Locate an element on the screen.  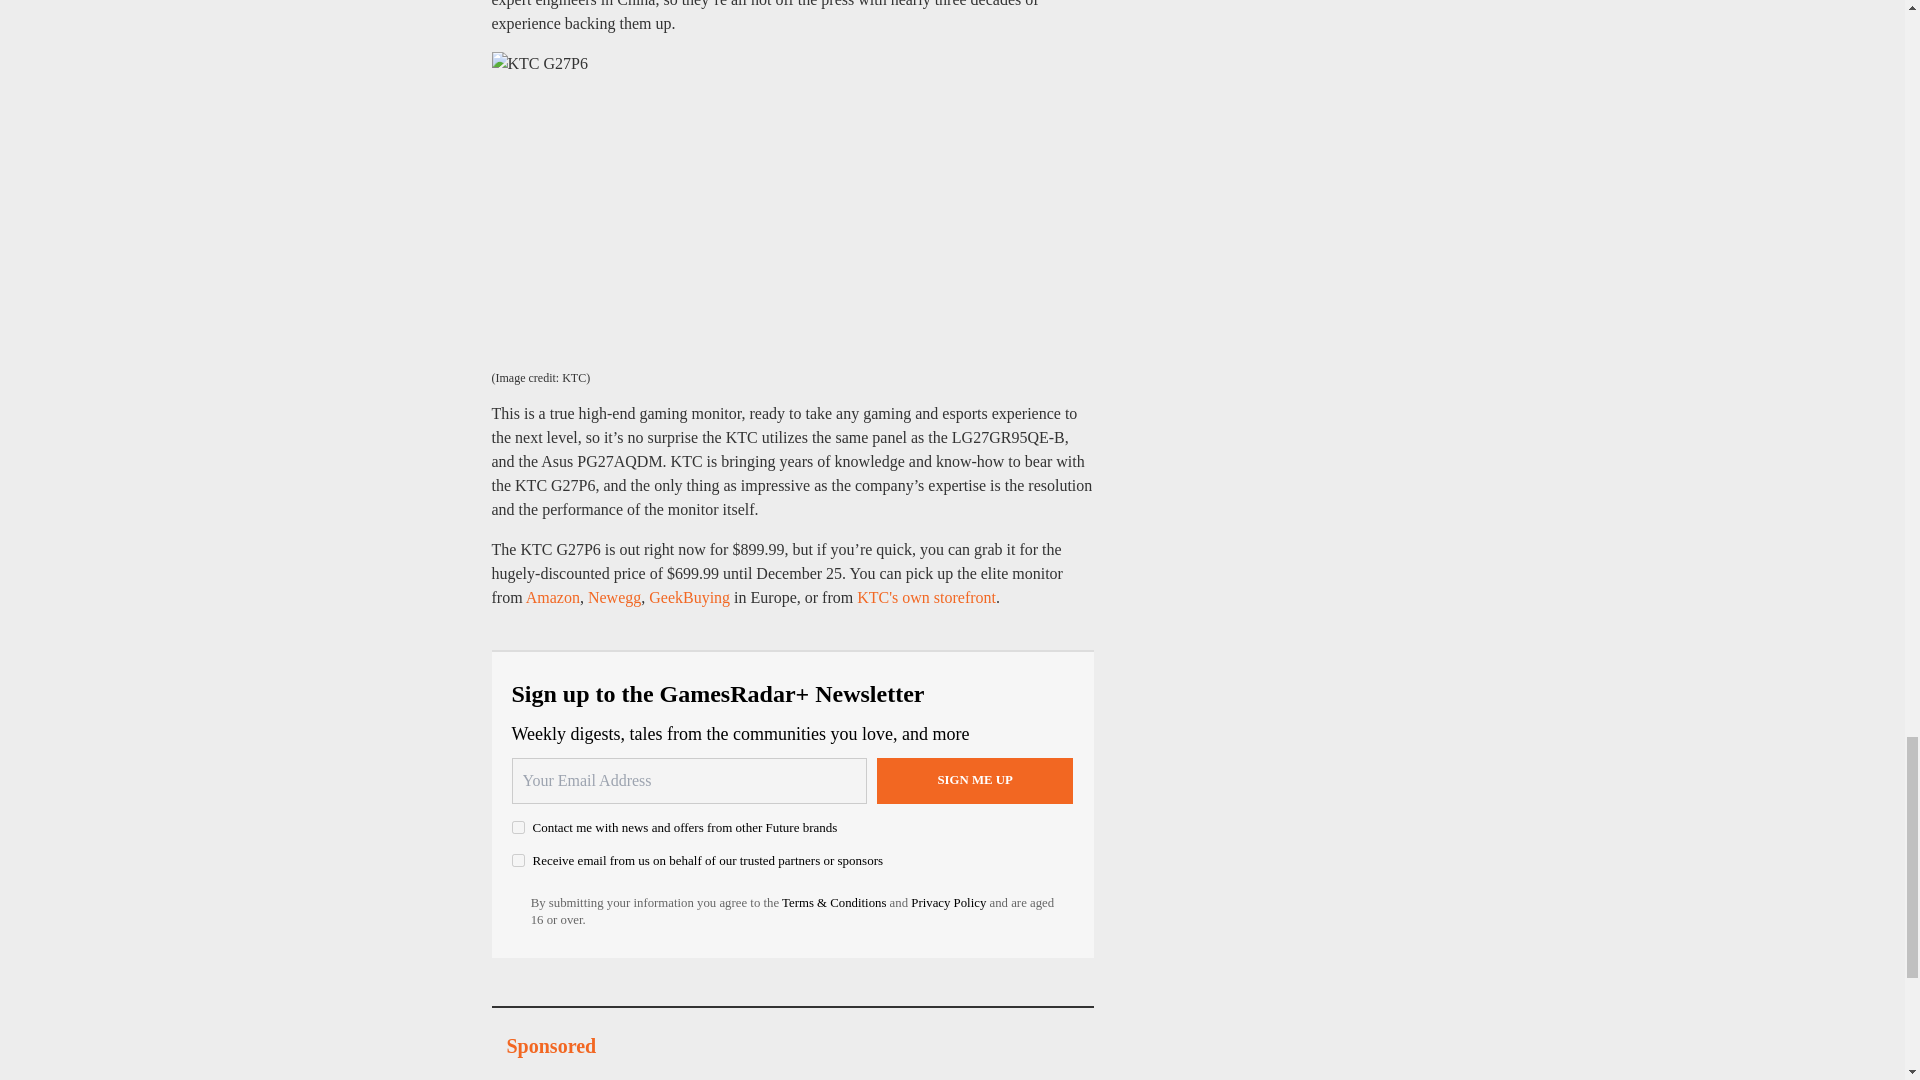
on is located at coordinates (518, 860).